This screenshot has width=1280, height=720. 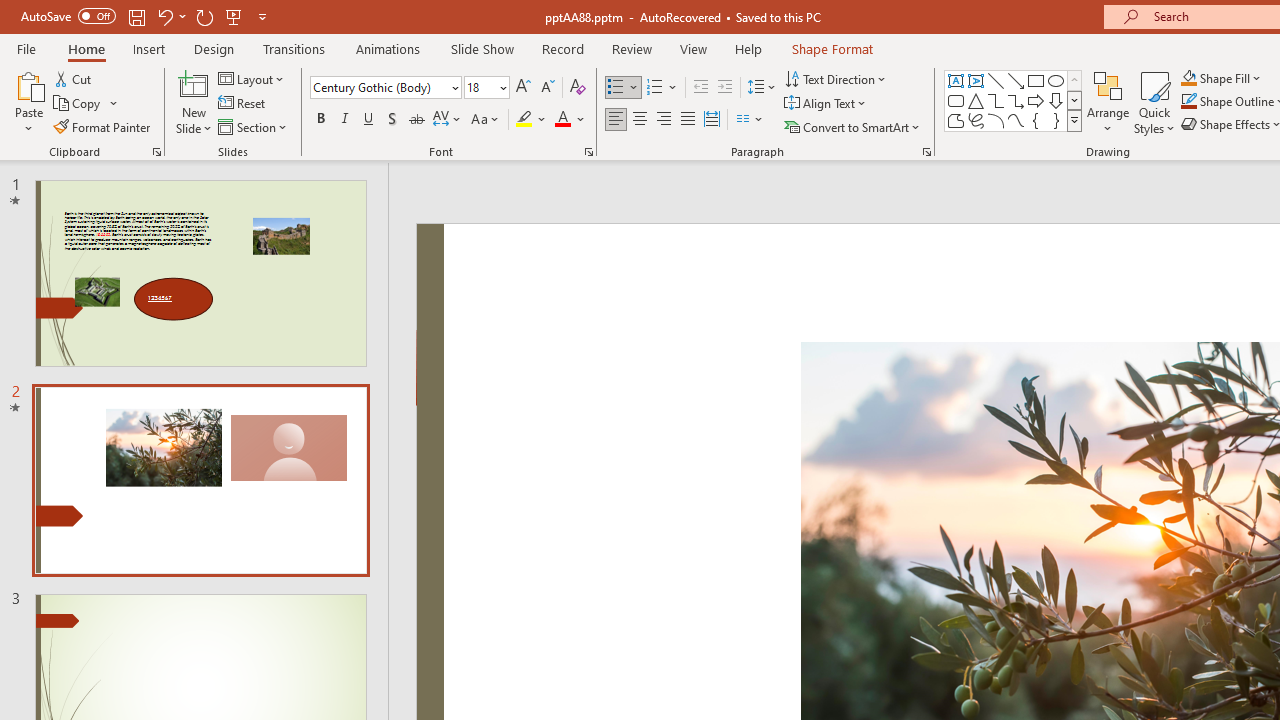 I want to click on Slide, so click(x=200, y=480).